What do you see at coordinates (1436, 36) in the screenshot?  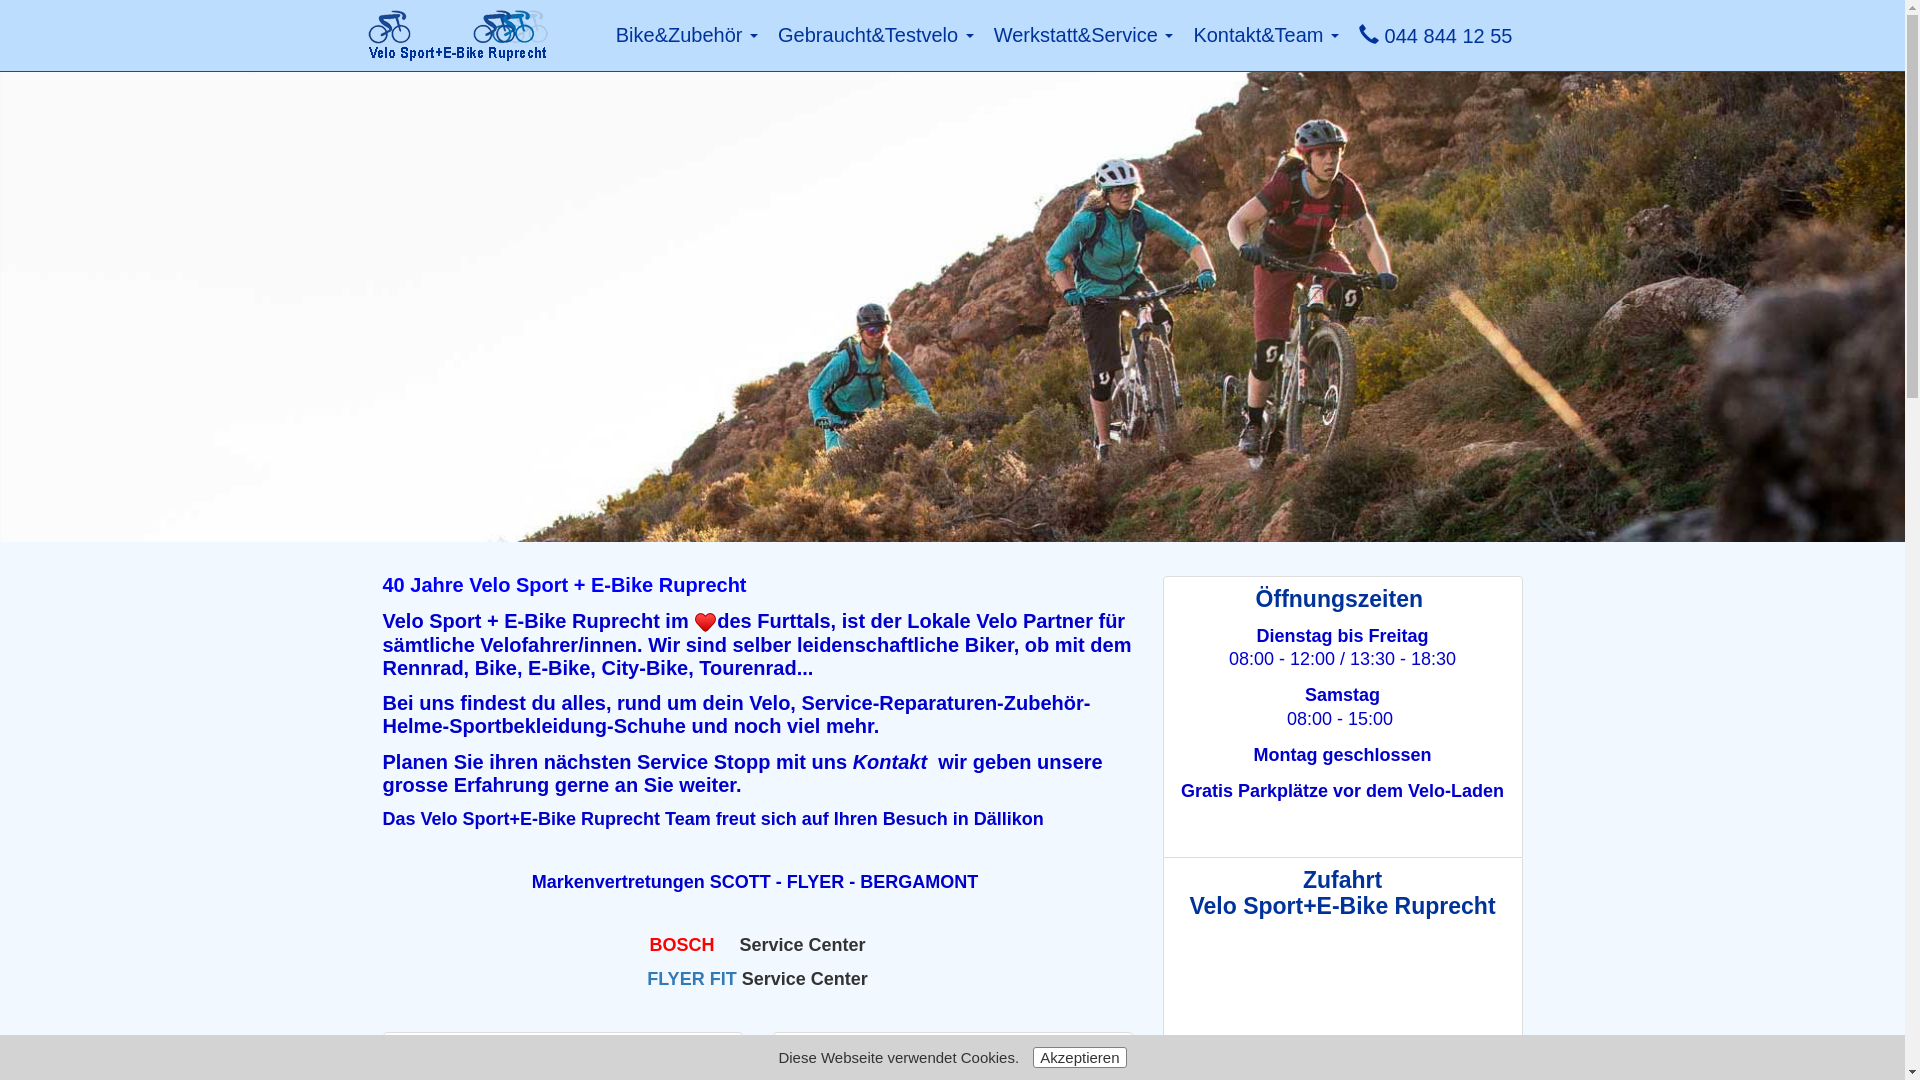 I see `044 844 12 55` at bounding box center [1436, 36].